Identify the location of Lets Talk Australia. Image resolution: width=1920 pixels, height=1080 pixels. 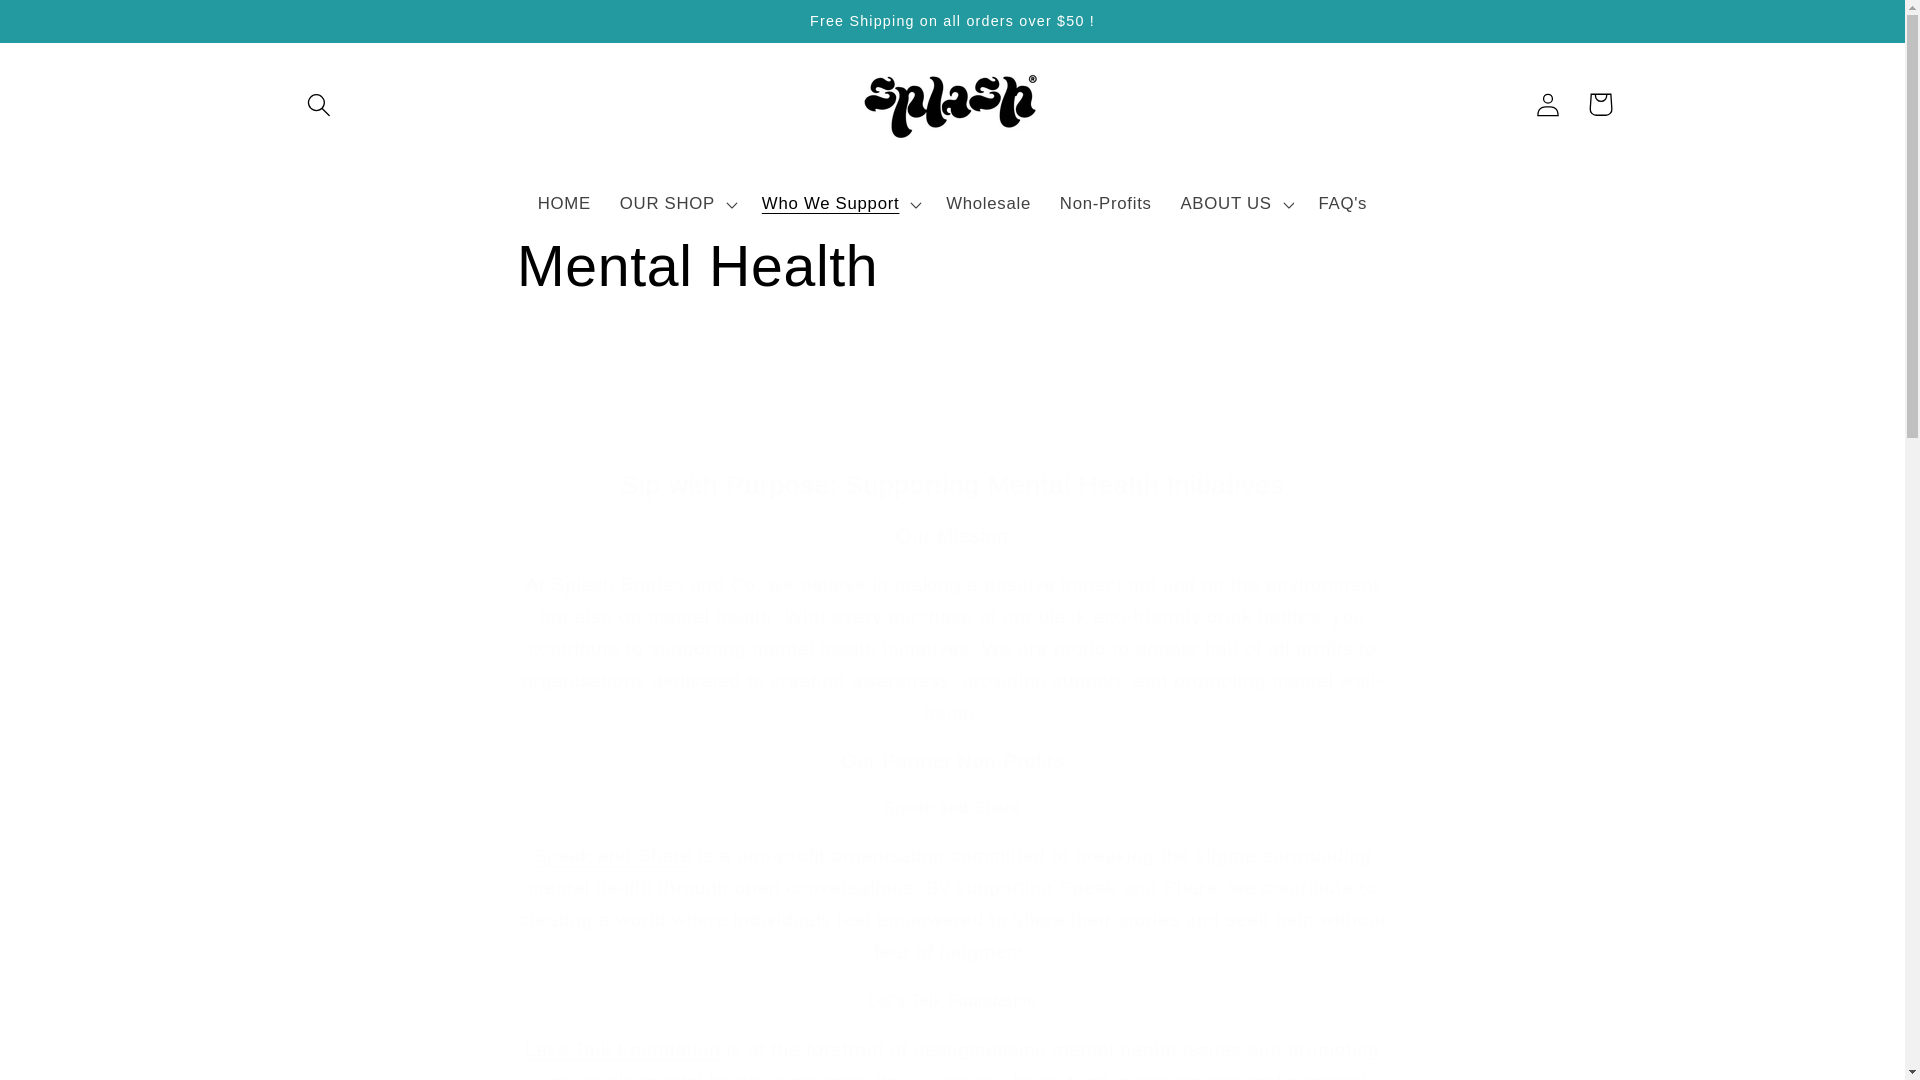
(668, 1048).